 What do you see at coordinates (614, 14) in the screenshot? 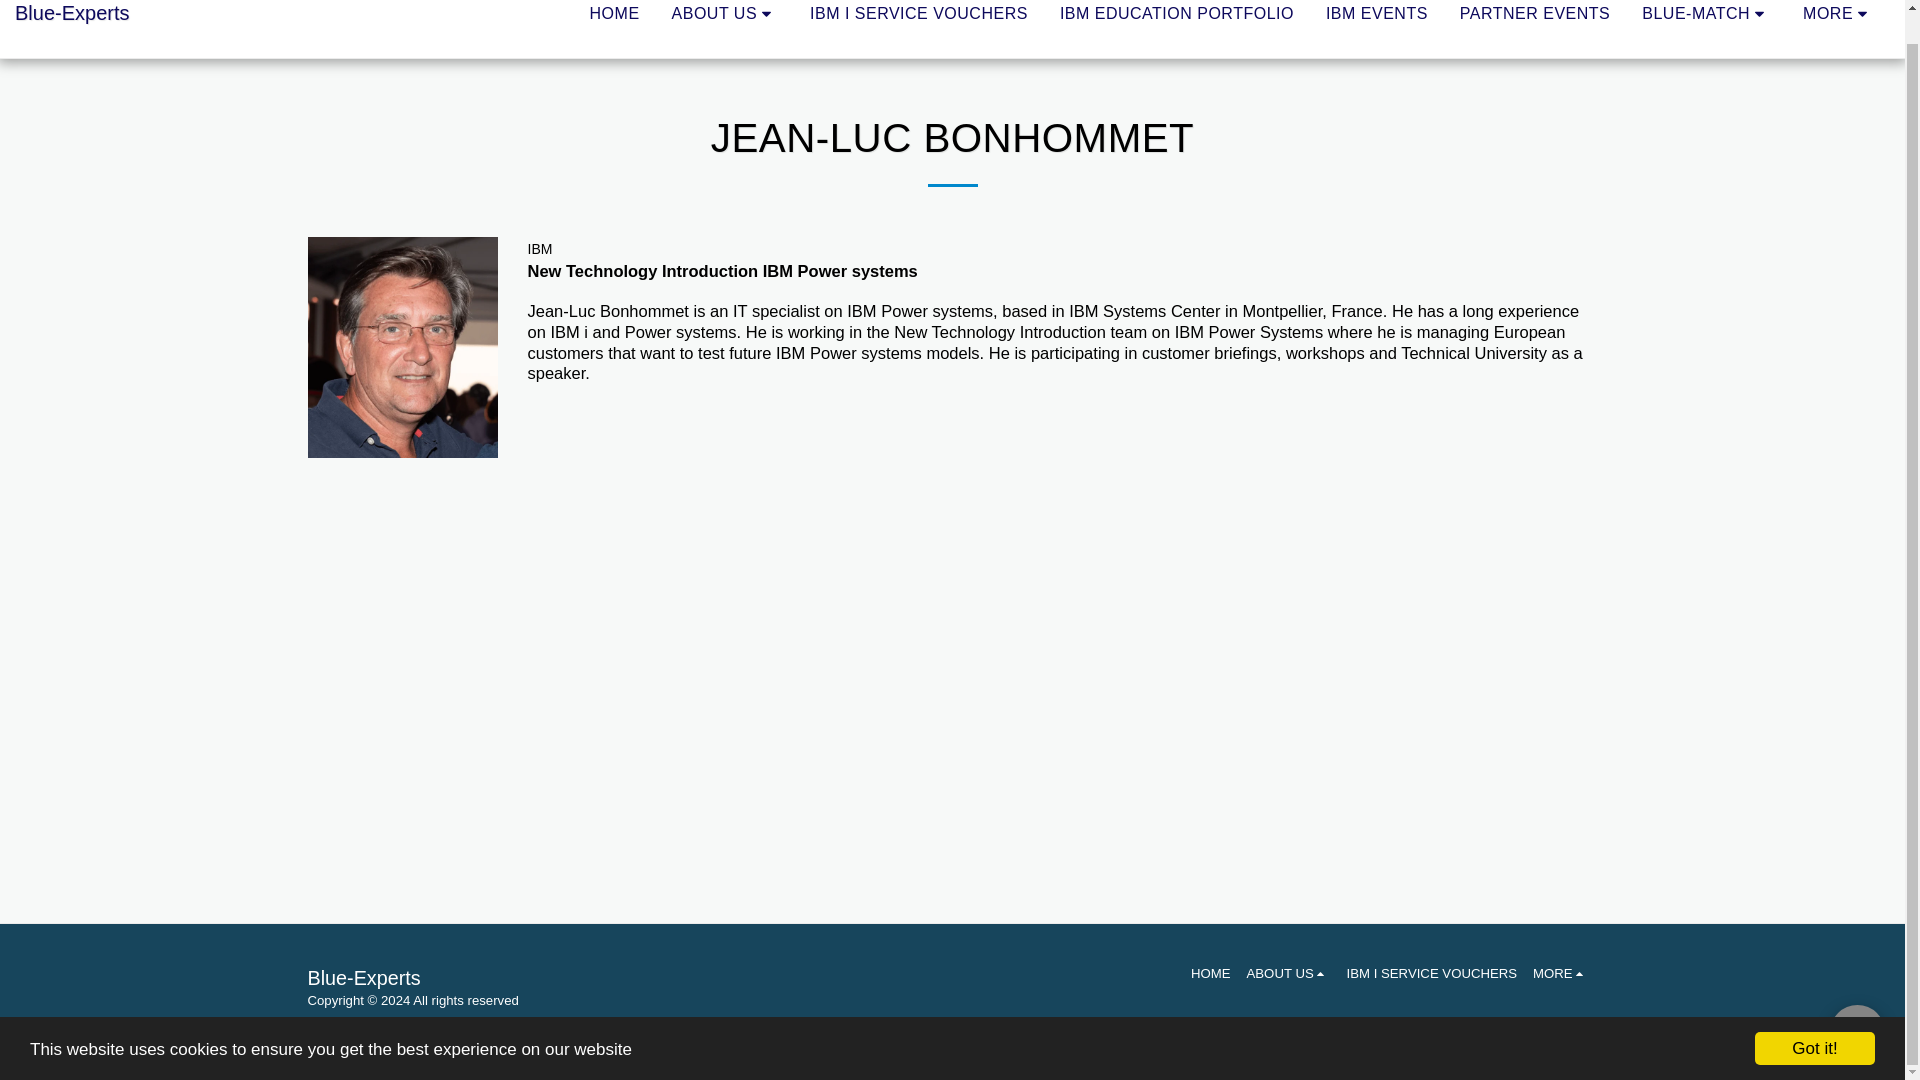
I see `HOME` at bounding box center [614, 14].